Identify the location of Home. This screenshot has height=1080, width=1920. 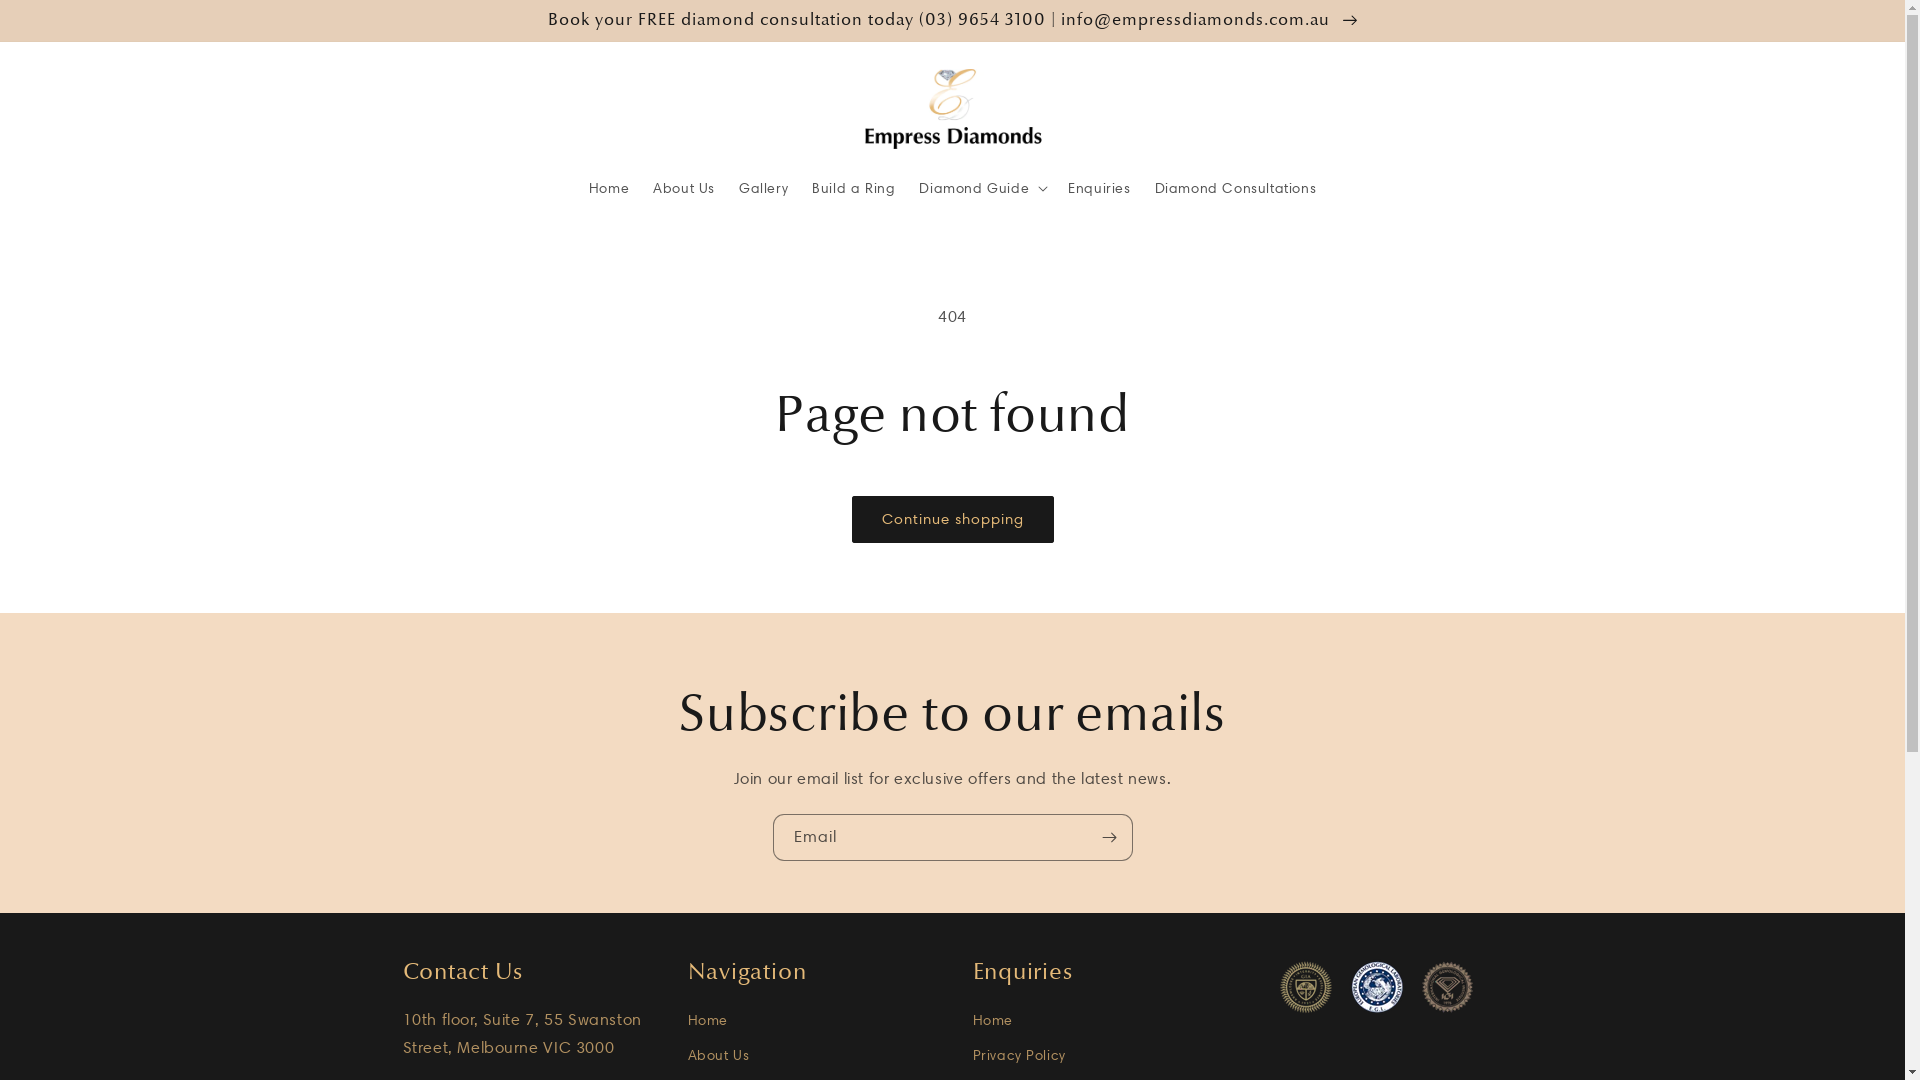
(992, 1023).